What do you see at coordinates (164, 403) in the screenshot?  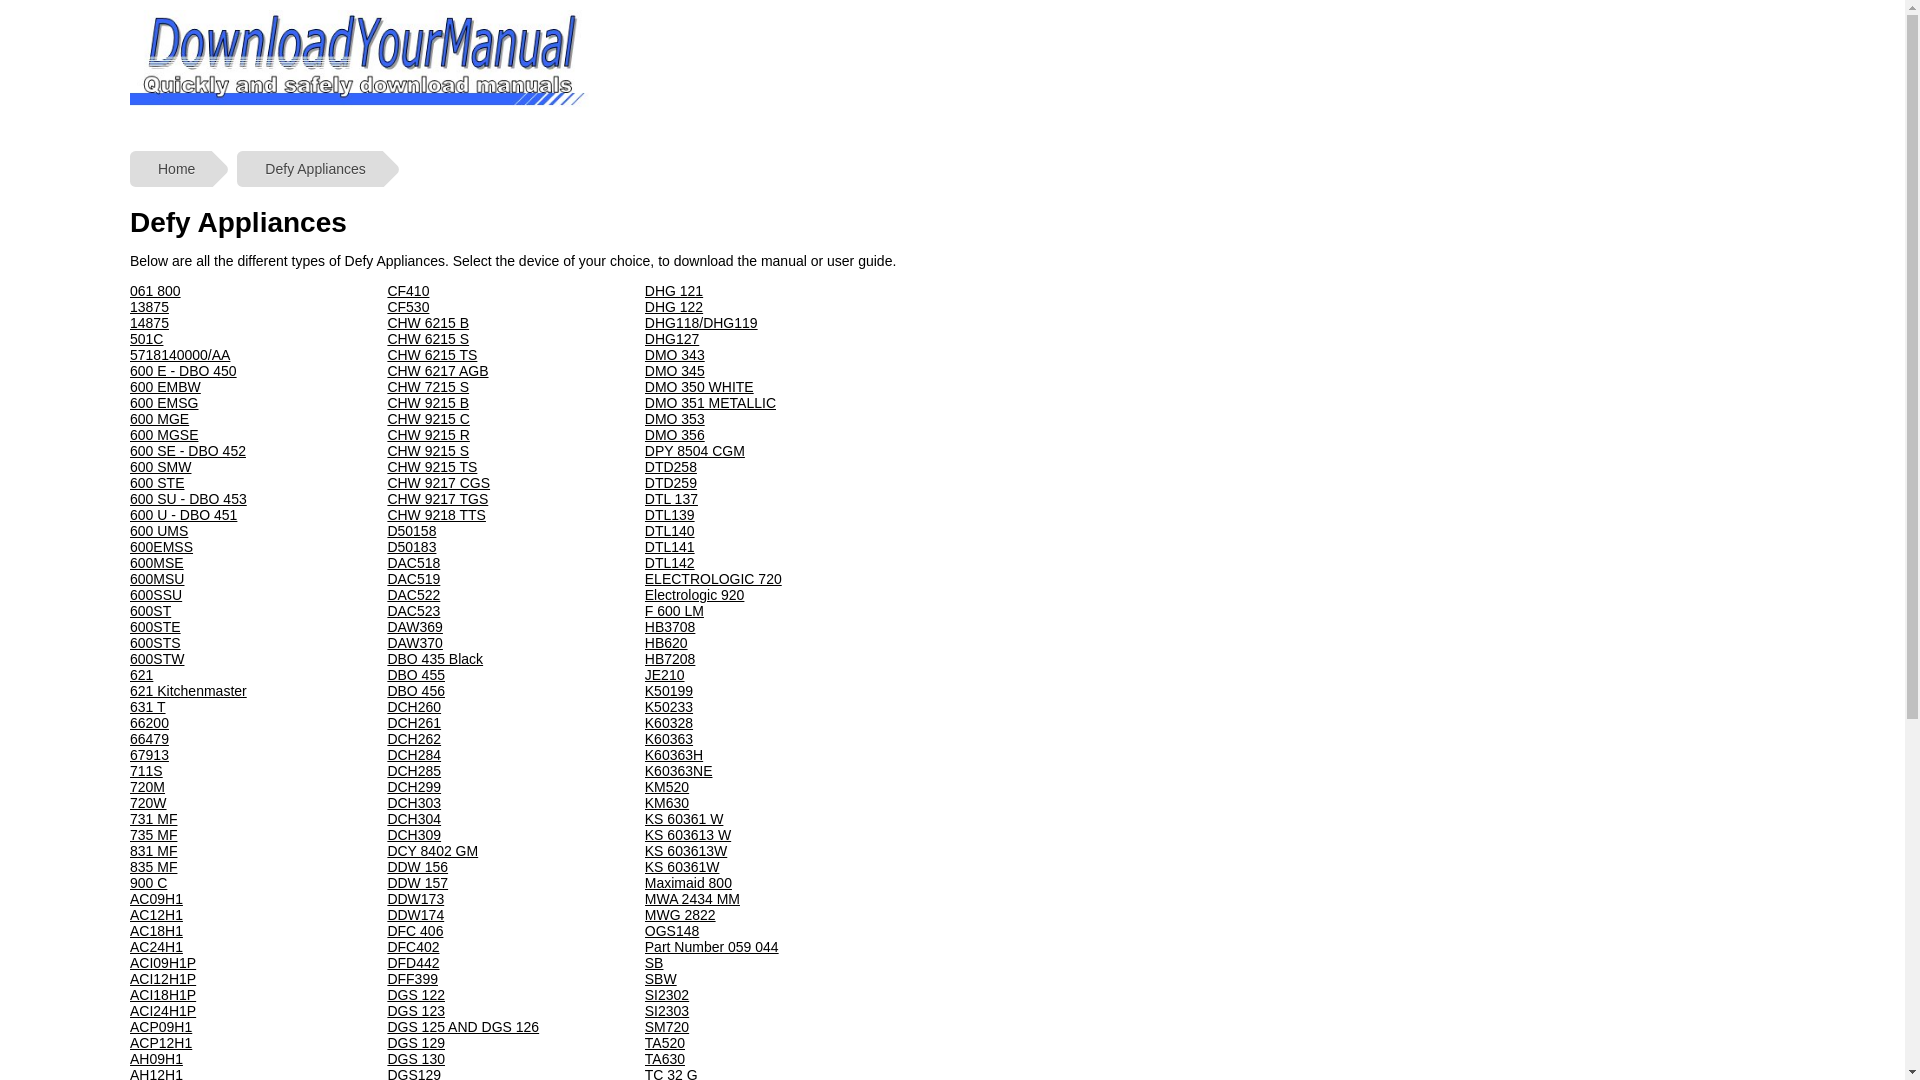 I see `600 EMSG` at bounding box center [164, 403].